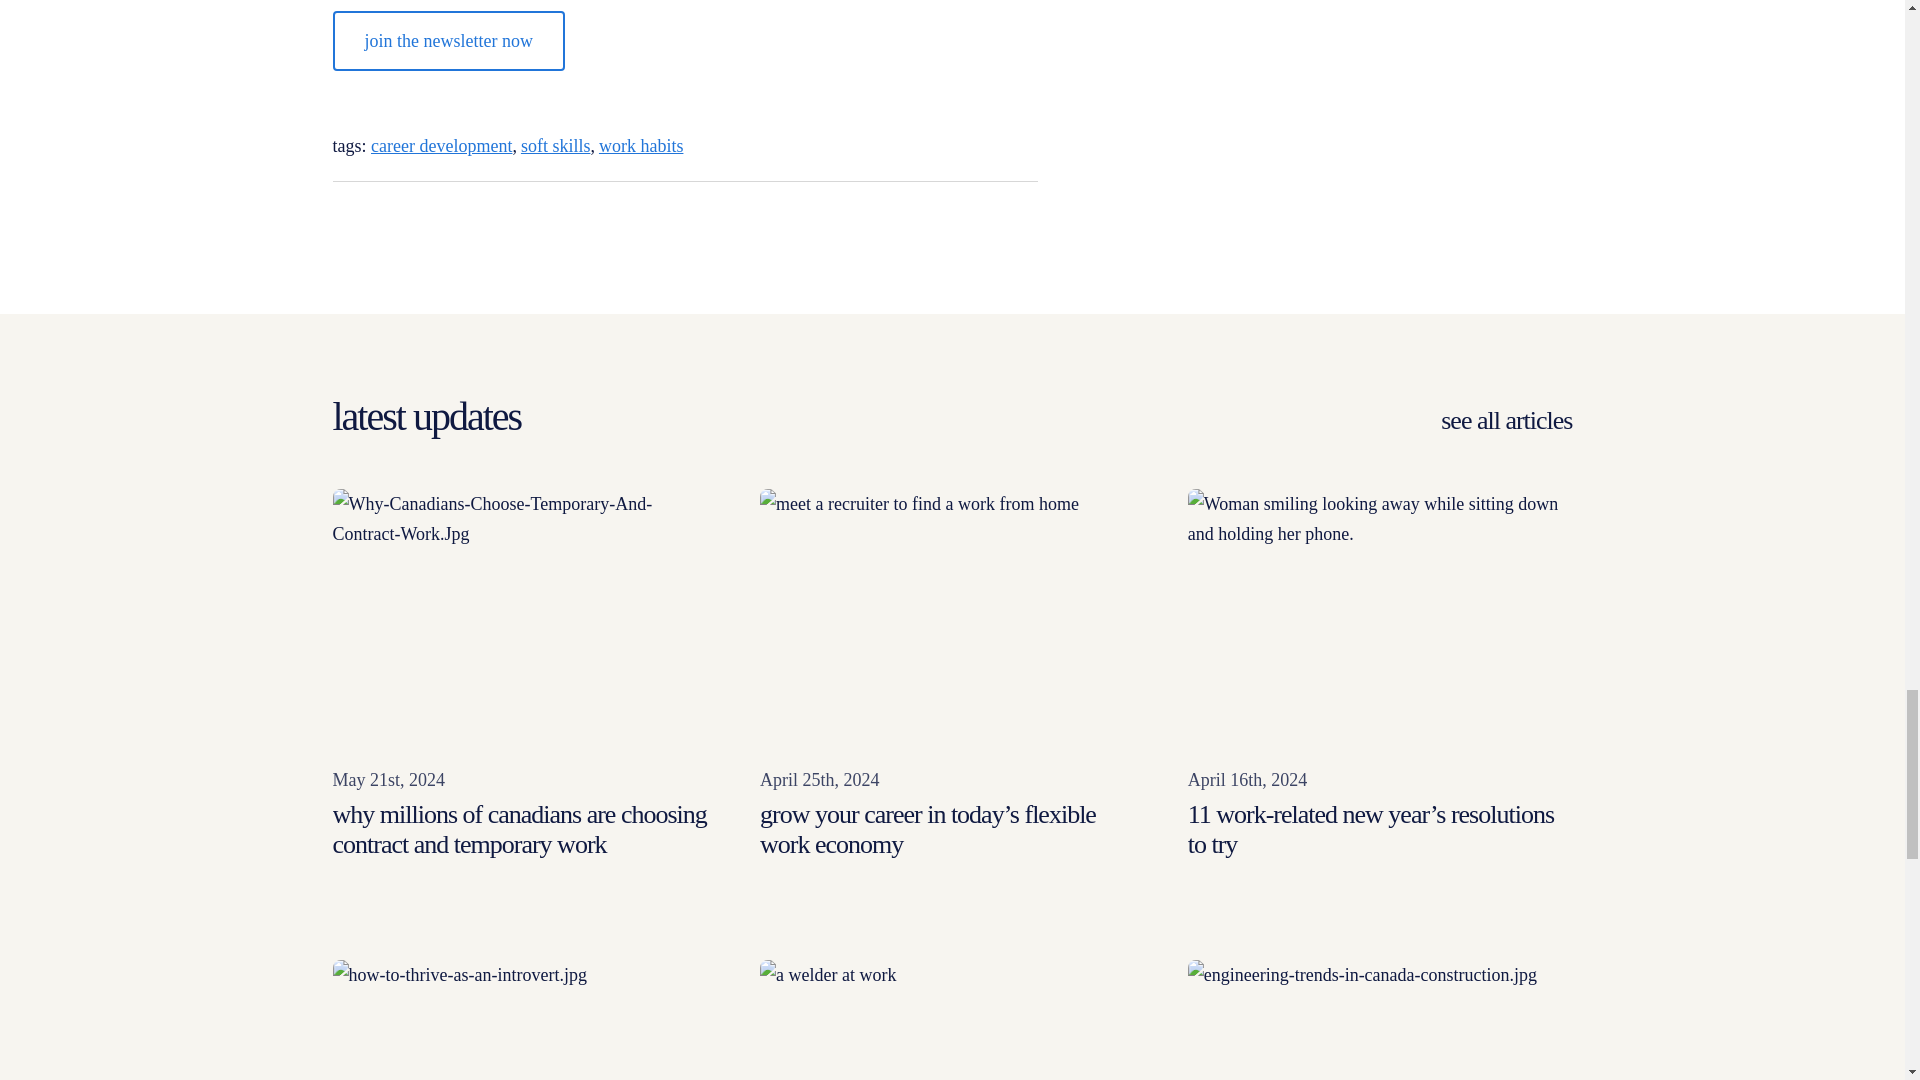  I want to click on print this article, so click(382, 222).